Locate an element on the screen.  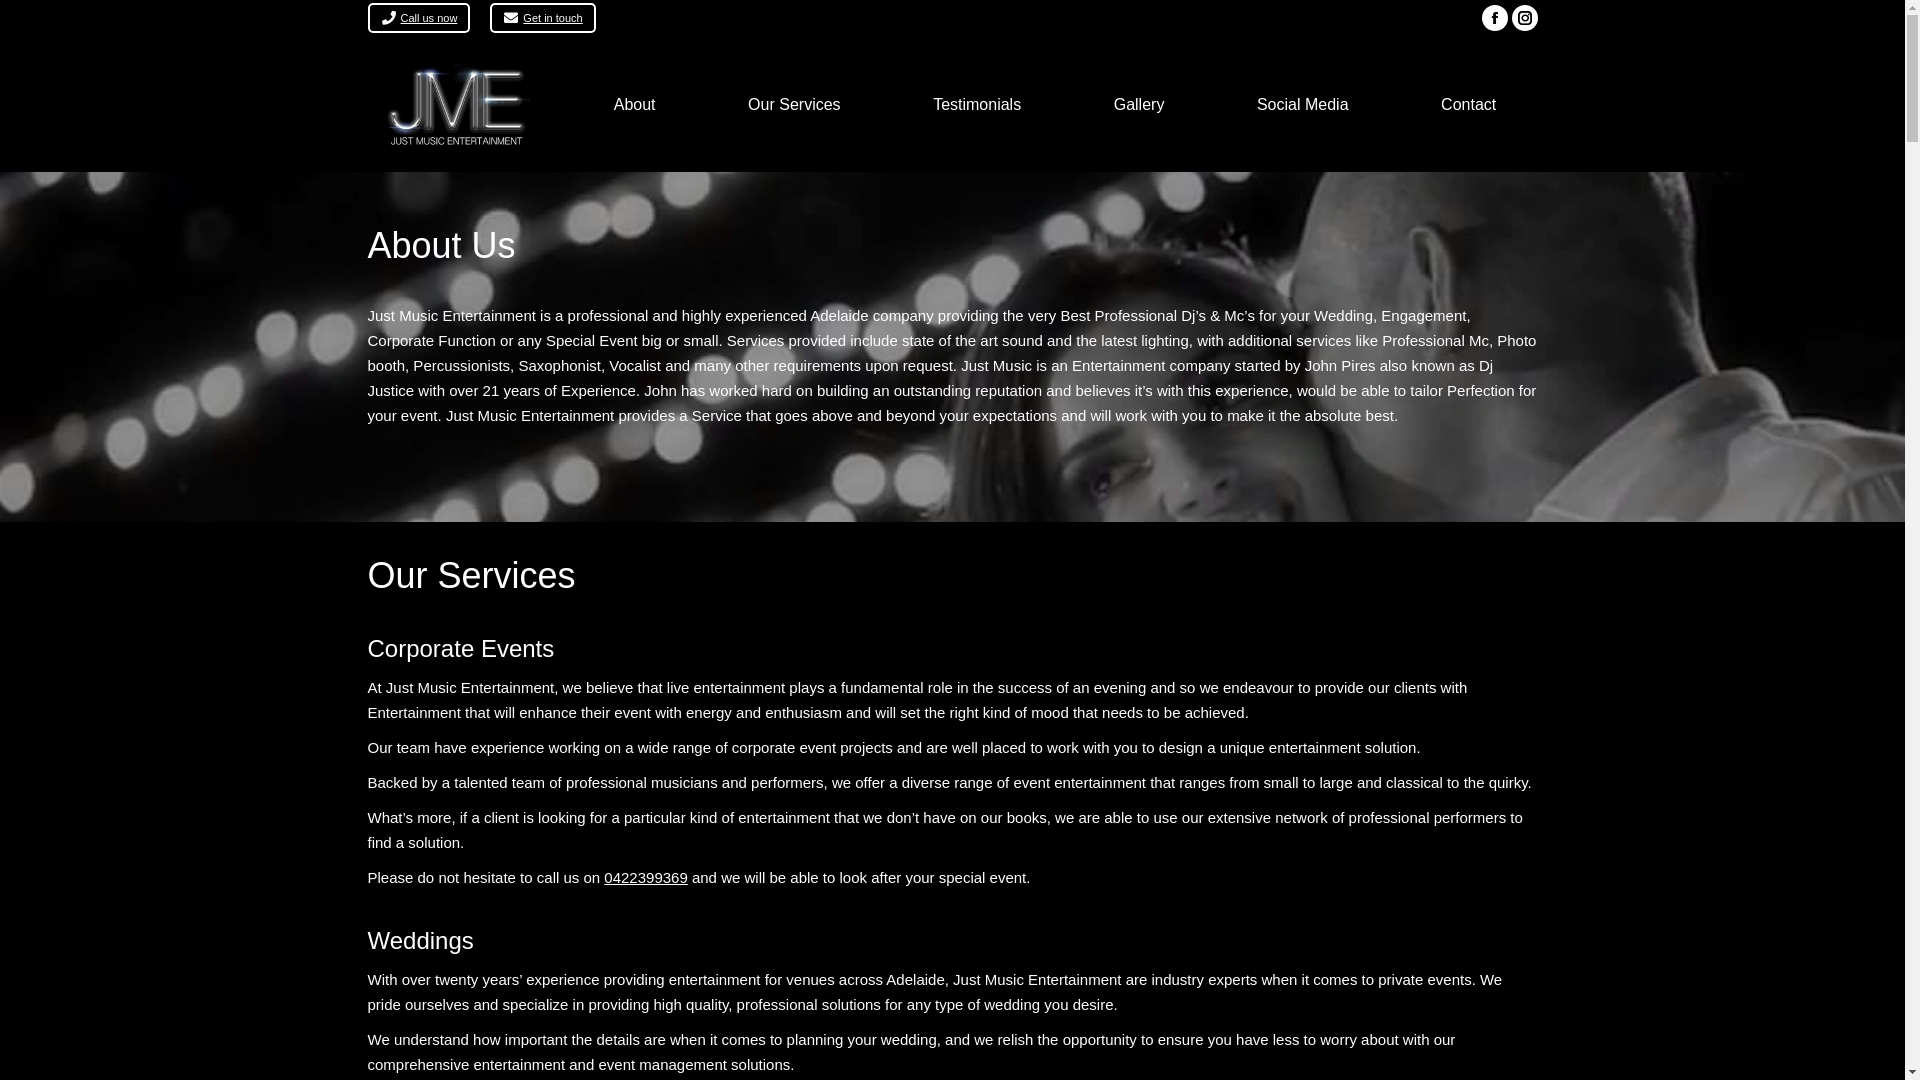
Testimonials is located at coordinates (978, 104).